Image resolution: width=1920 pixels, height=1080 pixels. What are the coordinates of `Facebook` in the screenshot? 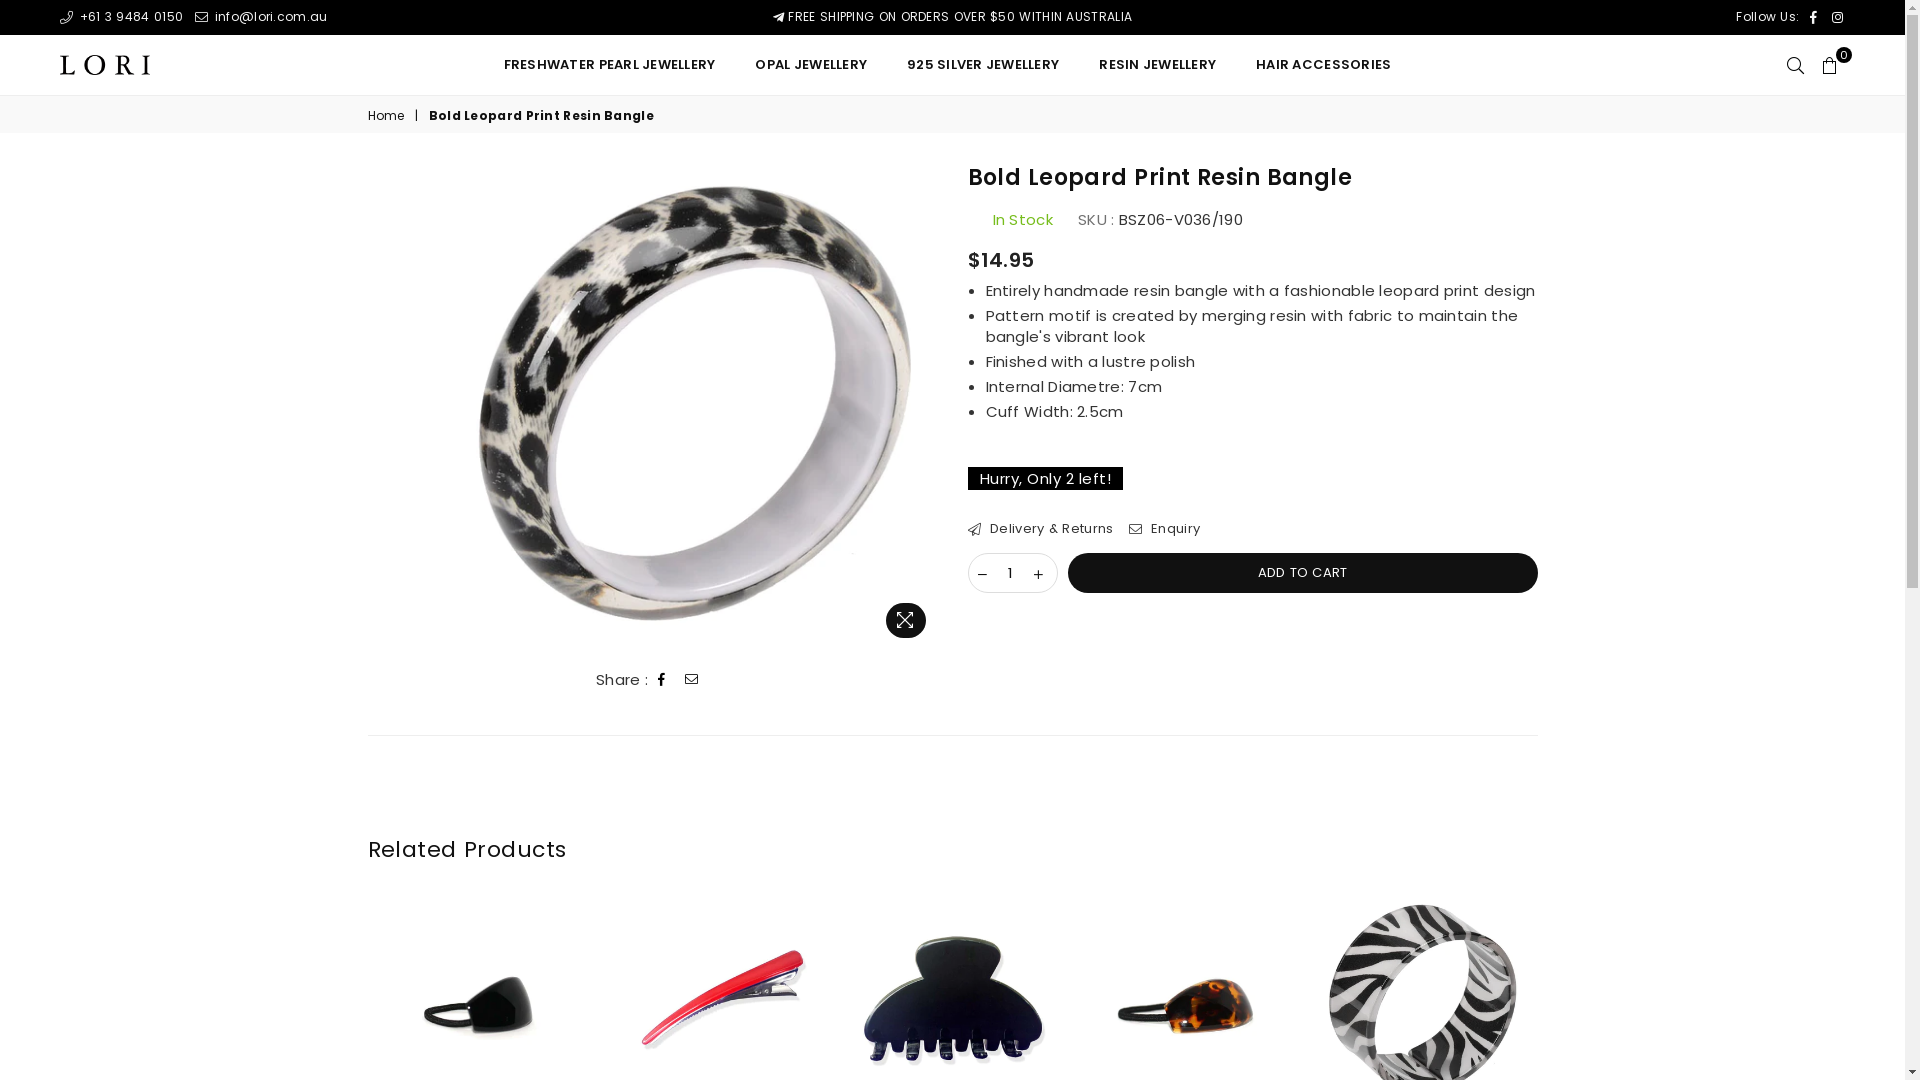 It's located at (1814, 18).